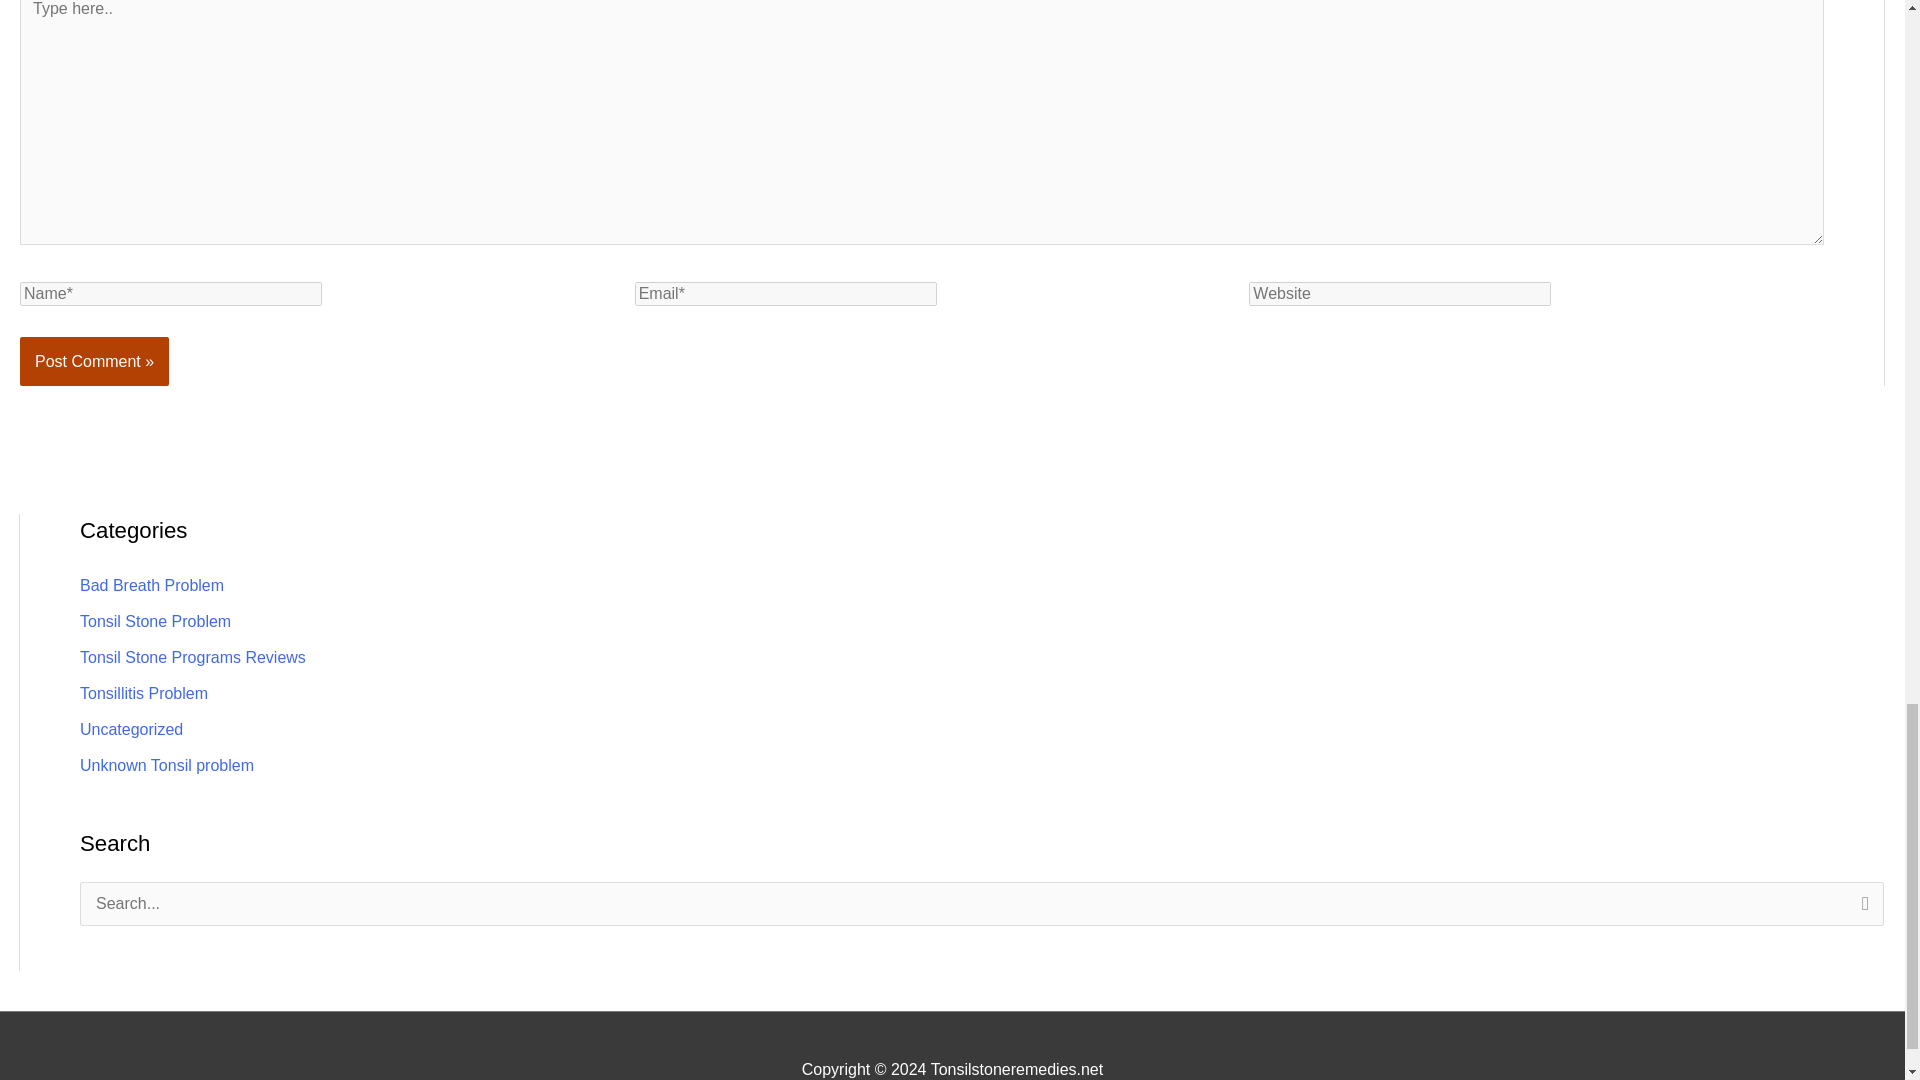  I want to click on Bad Breath Problem, so click(152, 585).